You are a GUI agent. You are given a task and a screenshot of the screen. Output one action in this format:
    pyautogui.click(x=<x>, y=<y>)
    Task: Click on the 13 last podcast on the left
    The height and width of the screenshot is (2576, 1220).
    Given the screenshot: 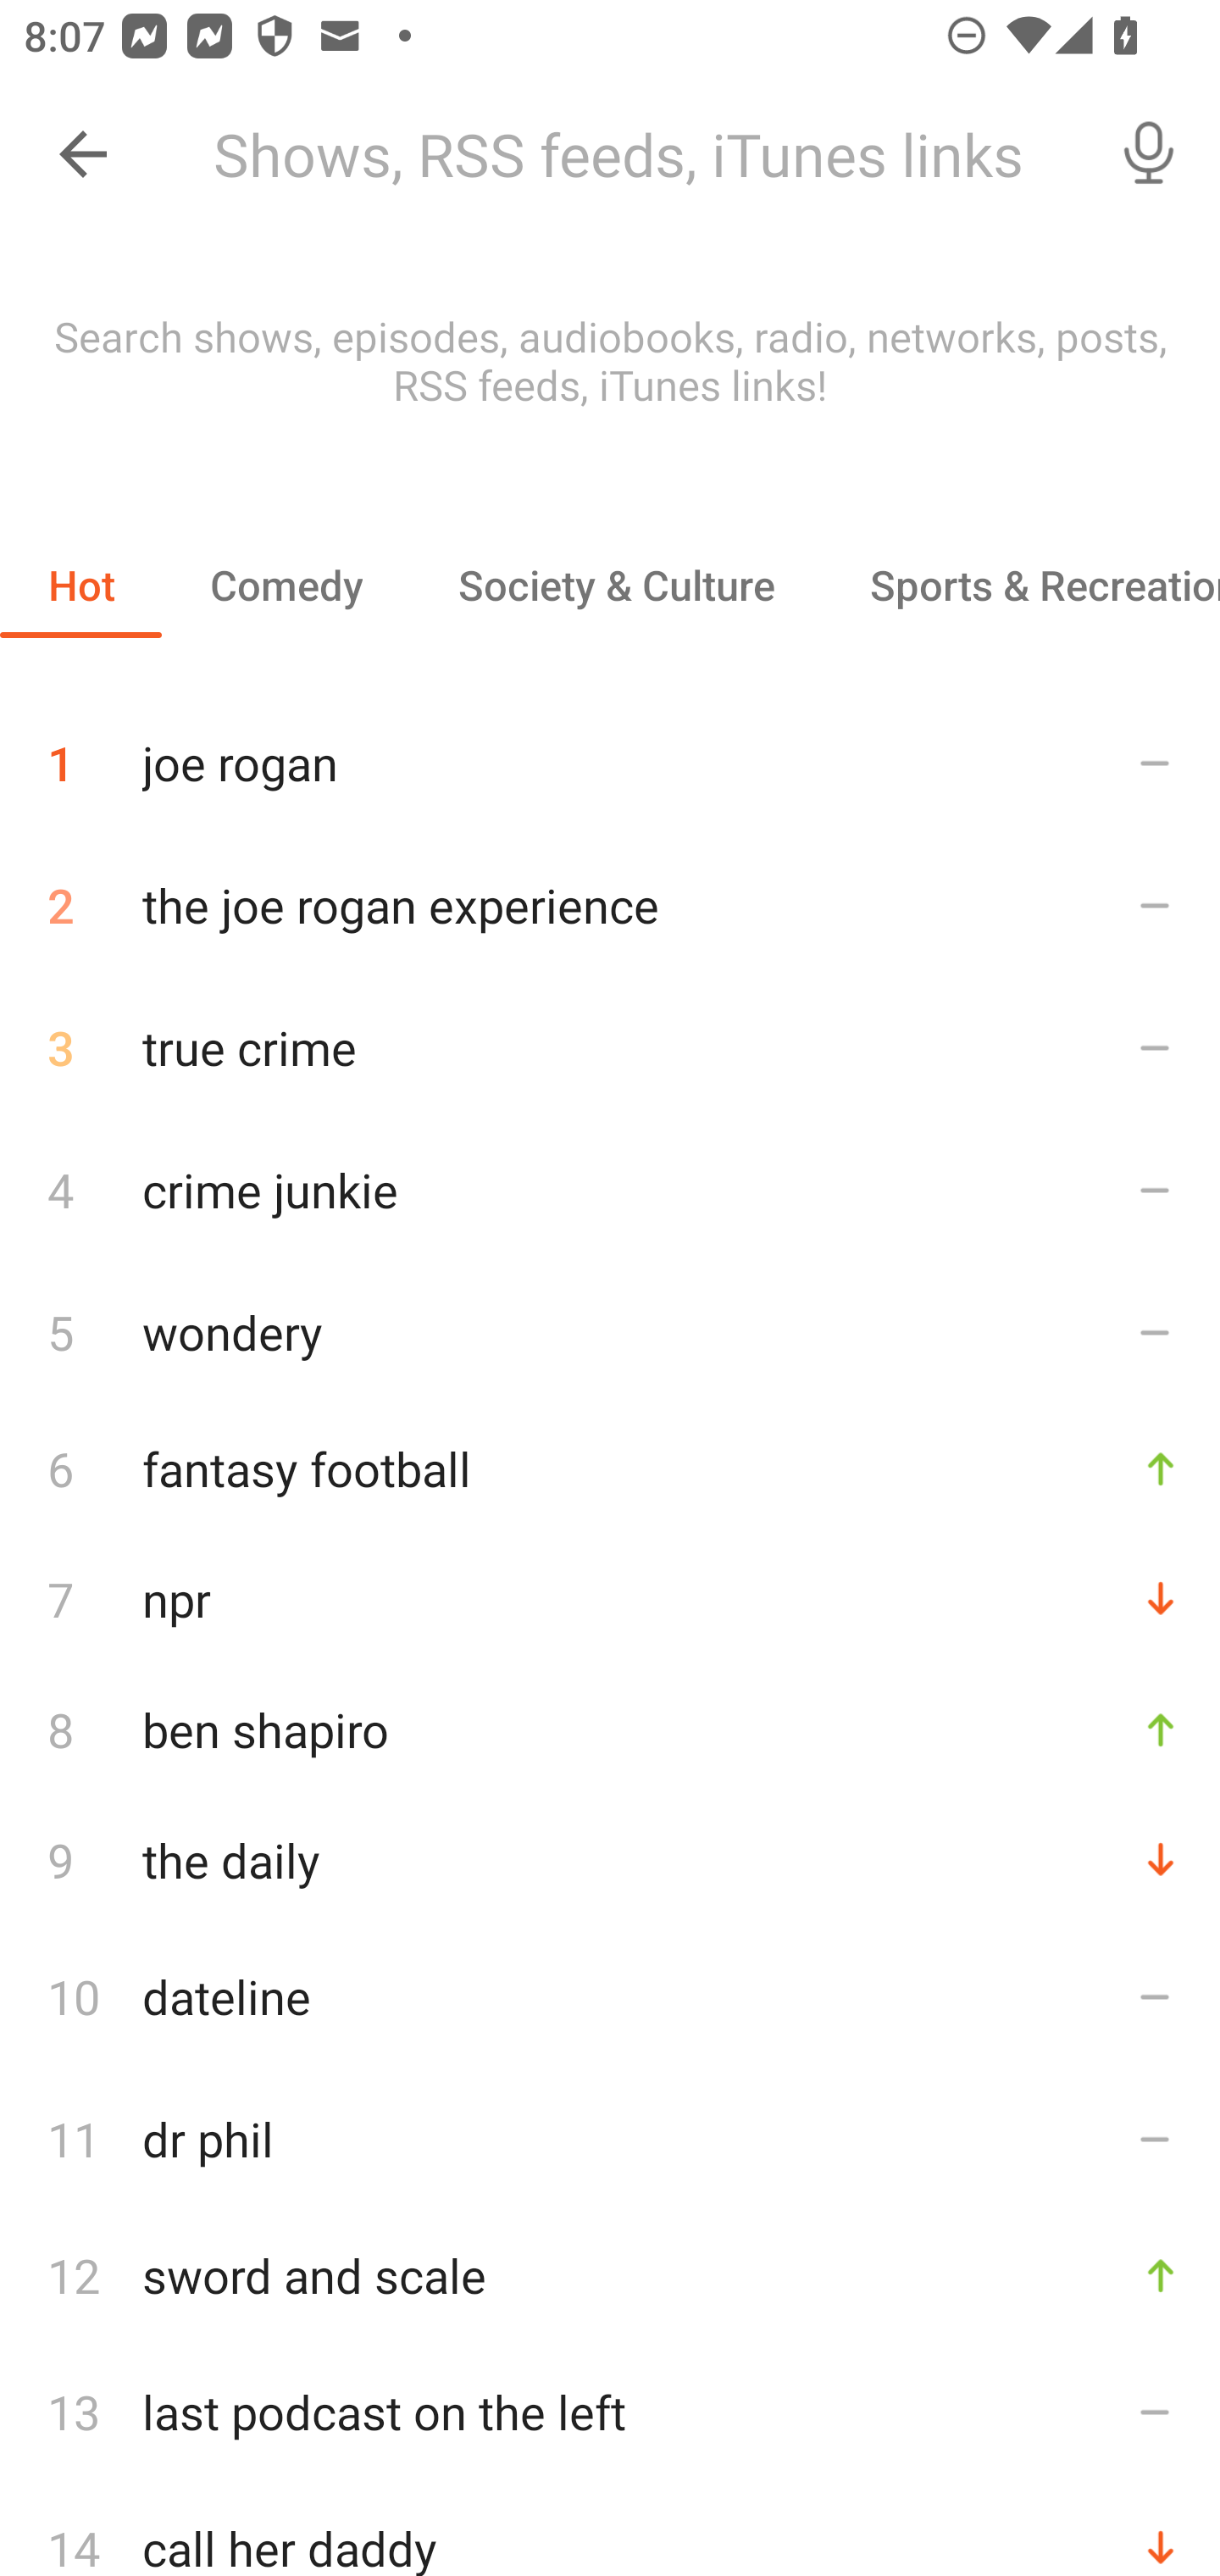 What is the action you would take?
    pyautogui.click(x=610, y=2412)
    